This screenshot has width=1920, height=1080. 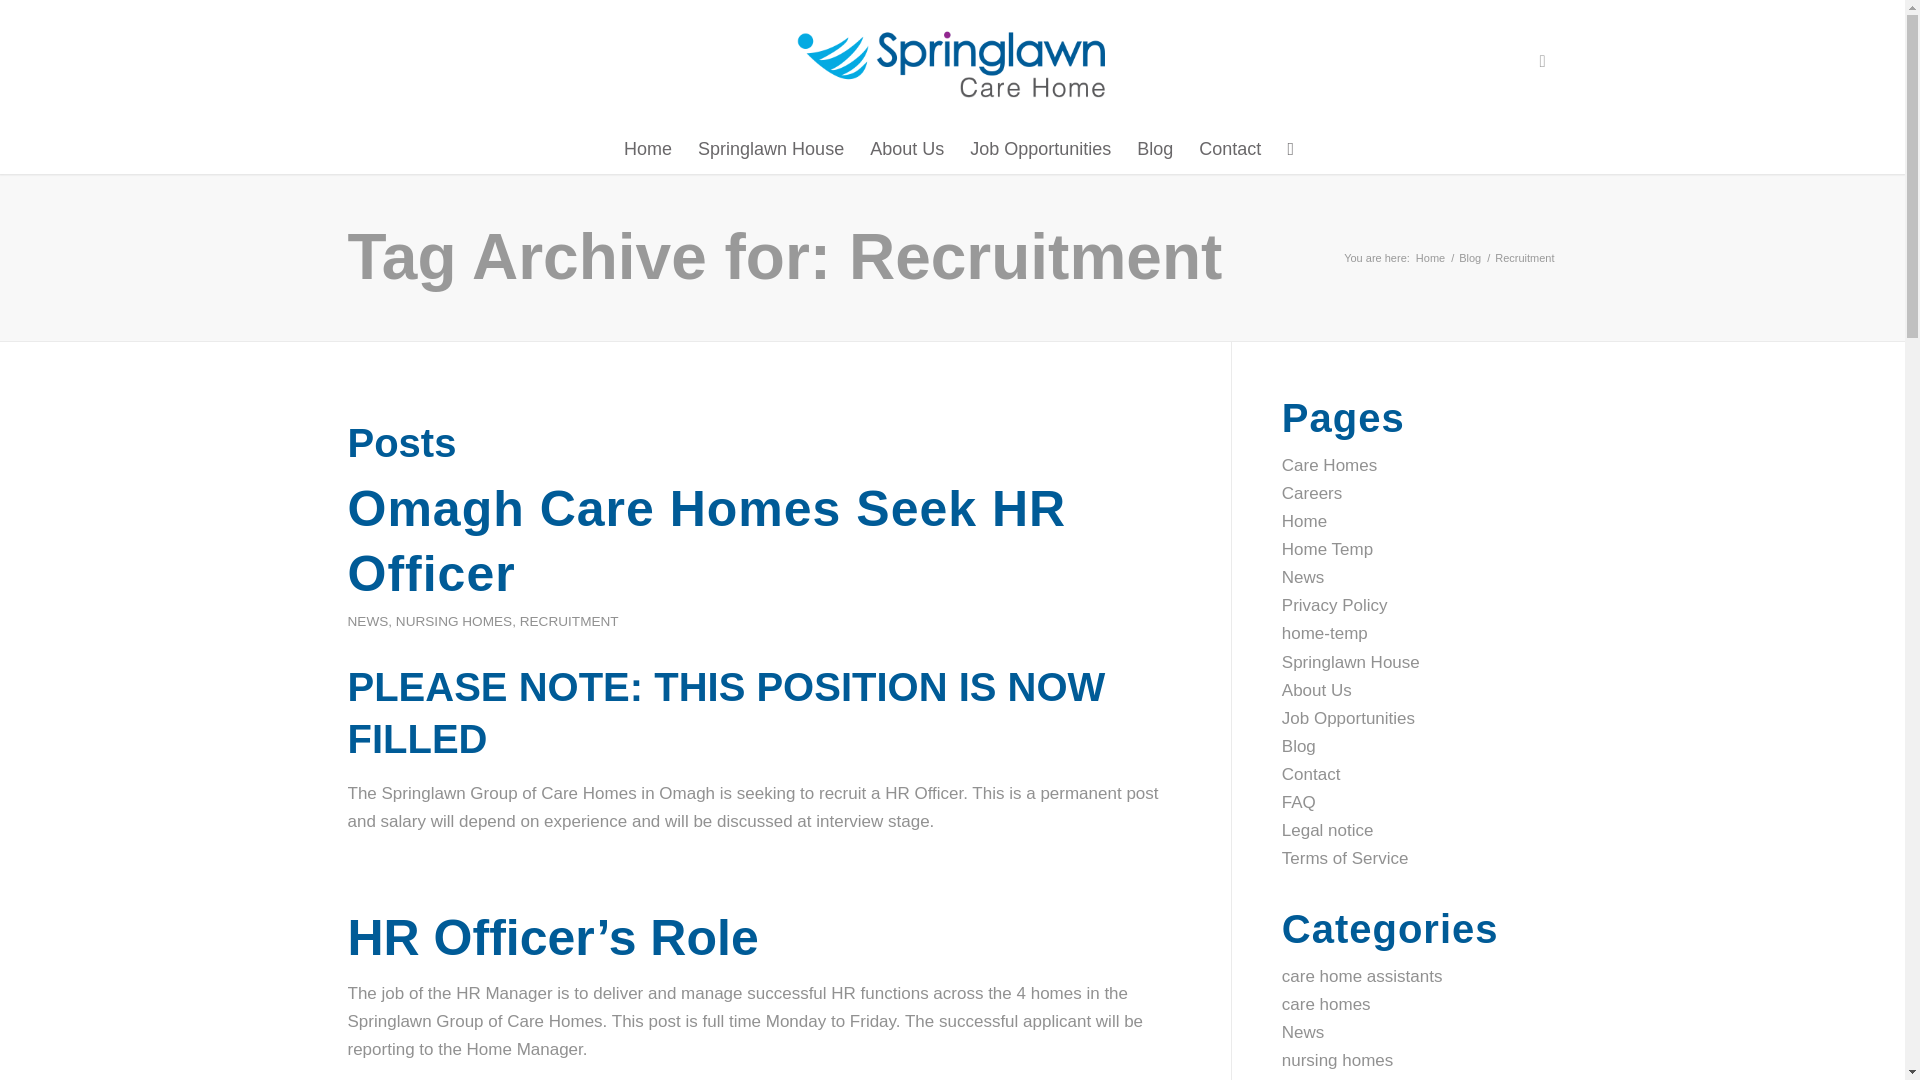 What do you see at coordinates (1298, 746) in the screenshot?
I see `Blog` at bounding box center [1298, 746].